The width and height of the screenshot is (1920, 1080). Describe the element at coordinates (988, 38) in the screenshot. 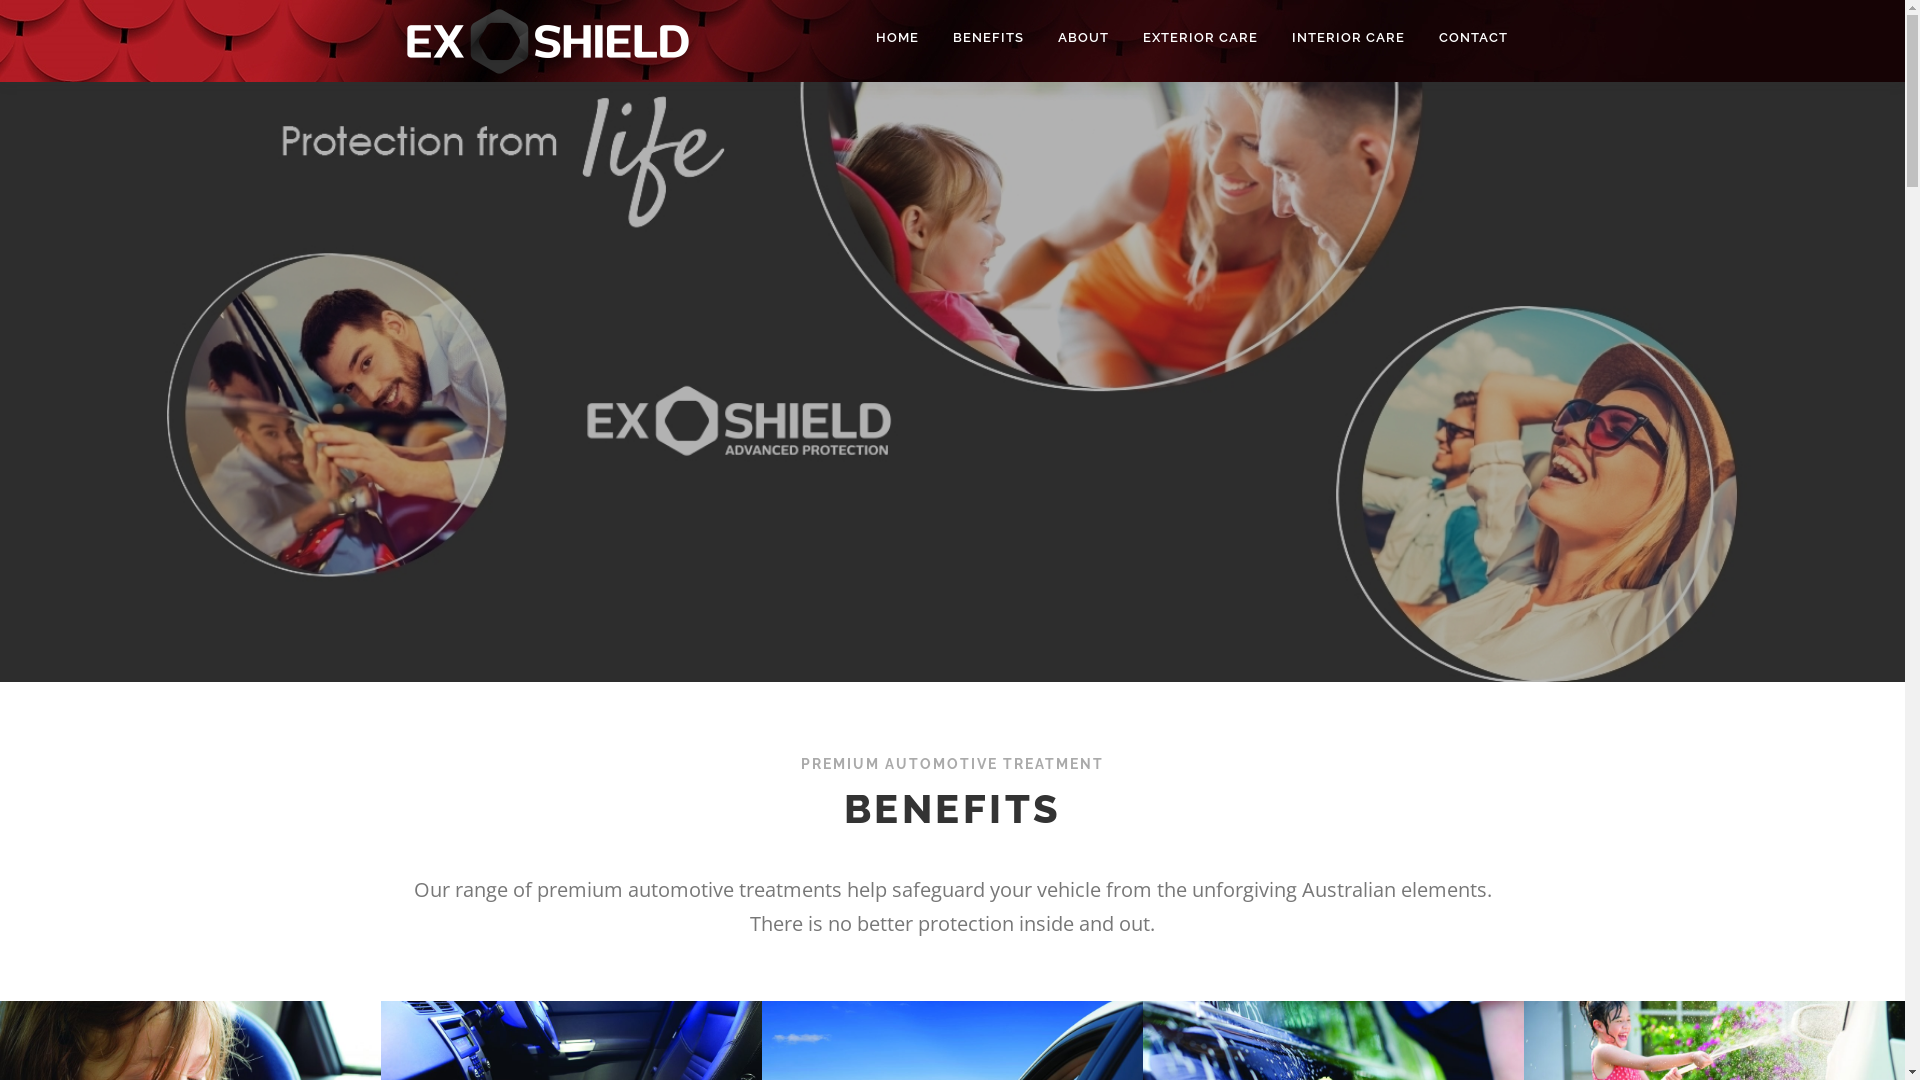

I see `BENEFITS` at that location.